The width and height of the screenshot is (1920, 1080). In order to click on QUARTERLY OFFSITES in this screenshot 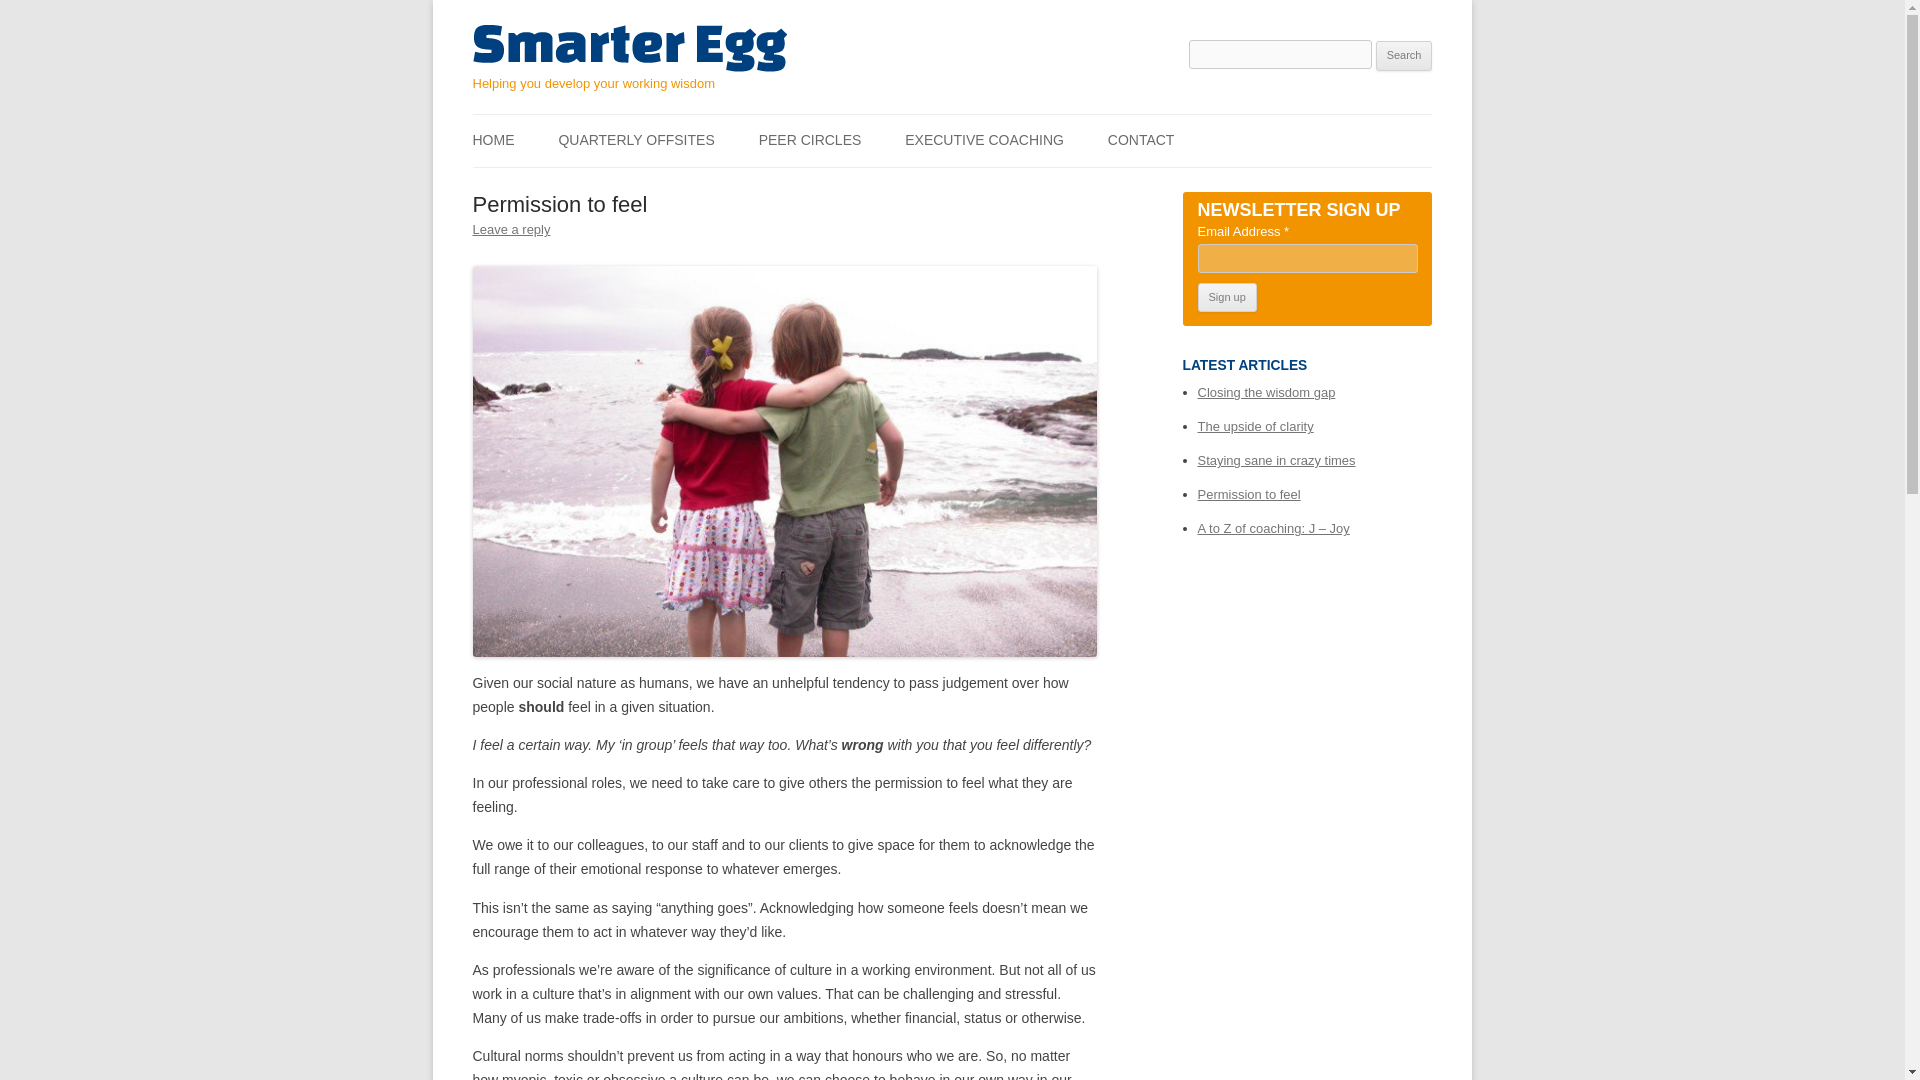, I will do `click(636, 140)`.